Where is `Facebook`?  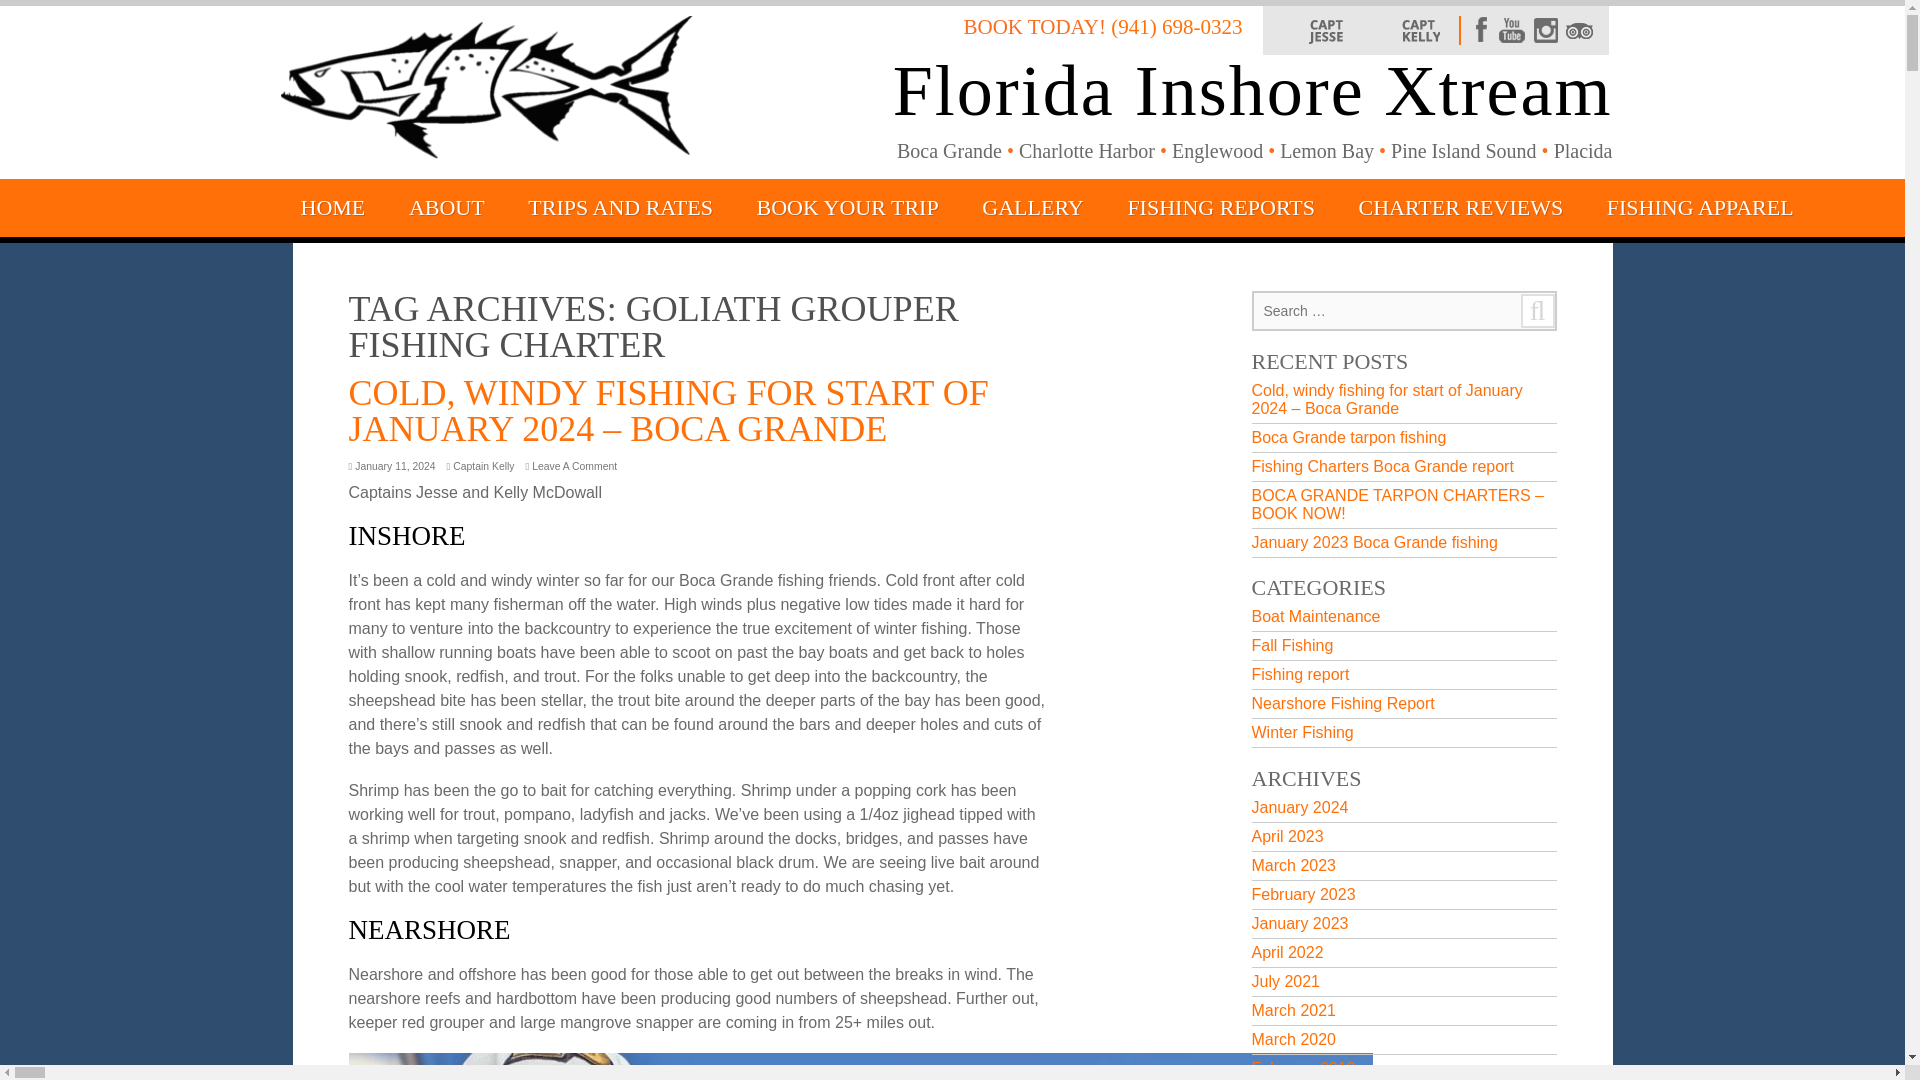
Facebook is located at coordinates (1476, 30).